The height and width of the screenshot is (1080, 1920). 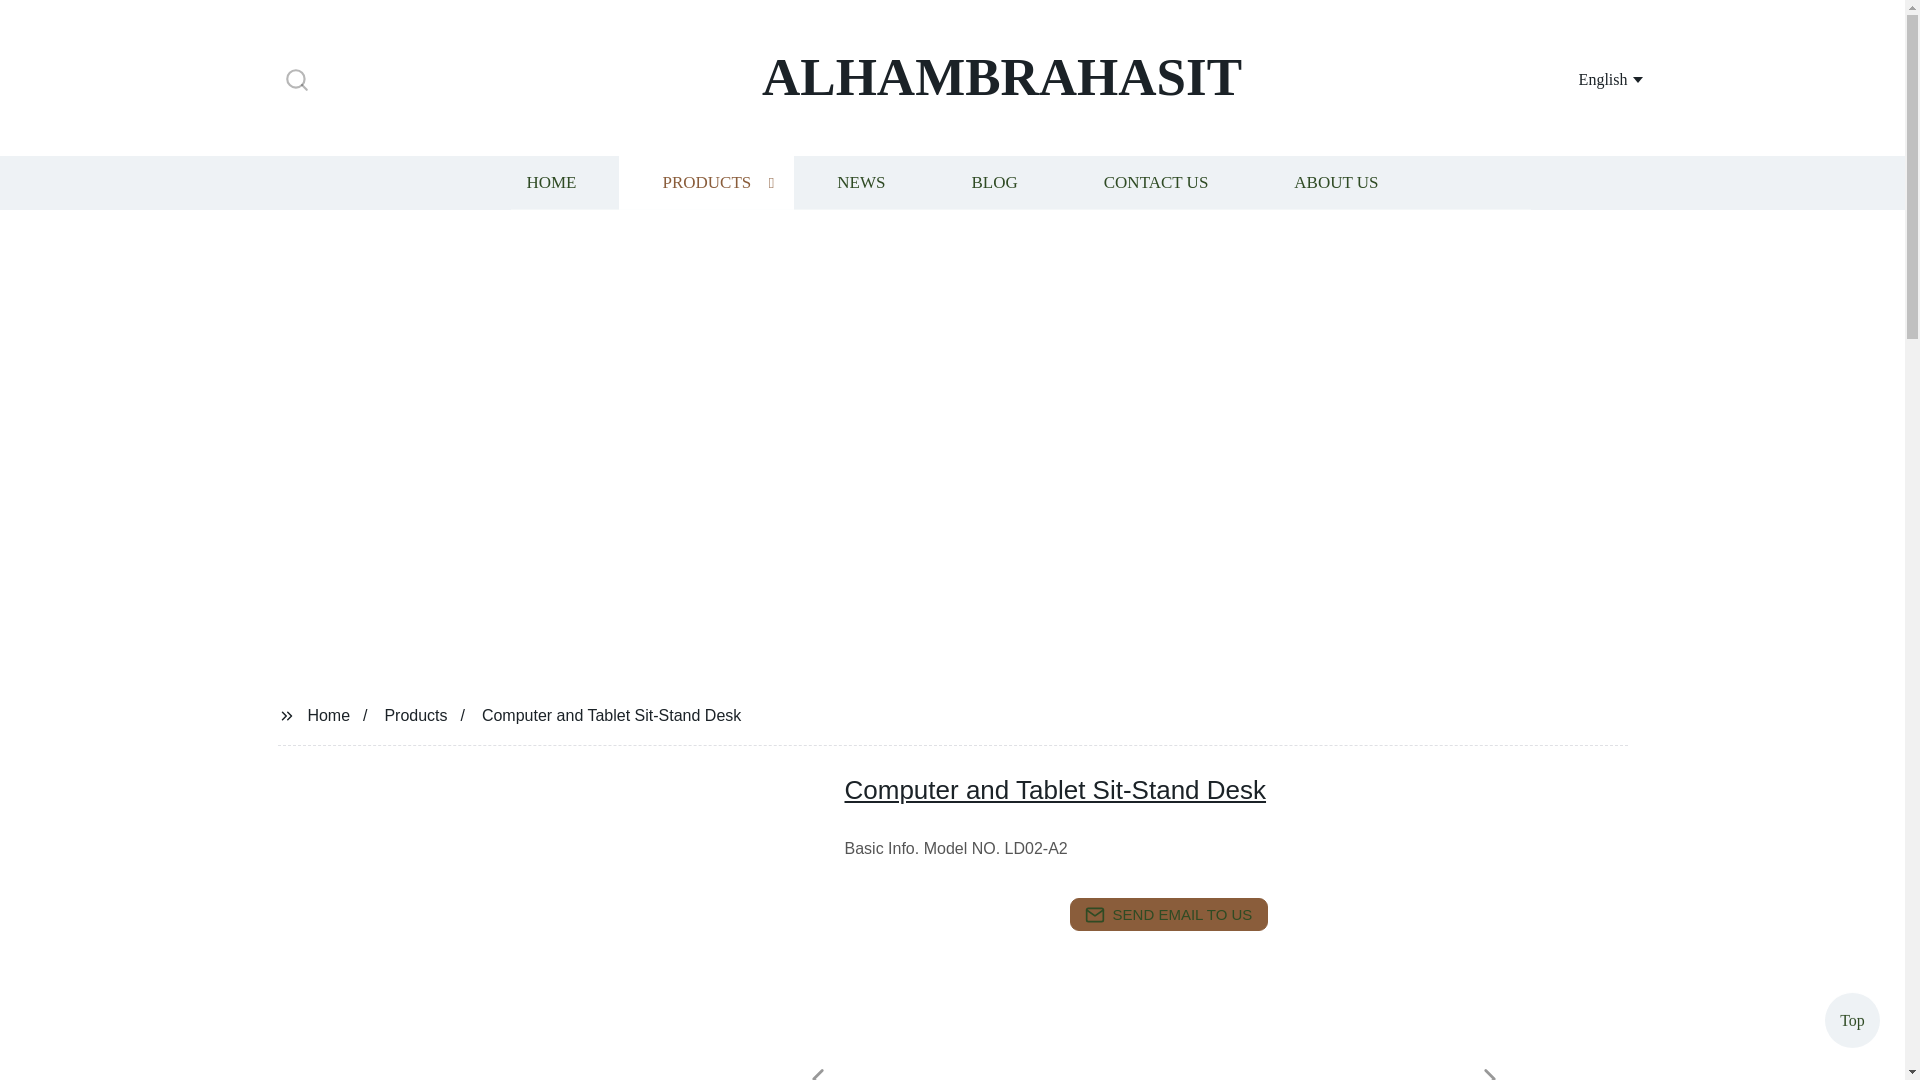 I want to click on Home, so click(x=328, y=714).